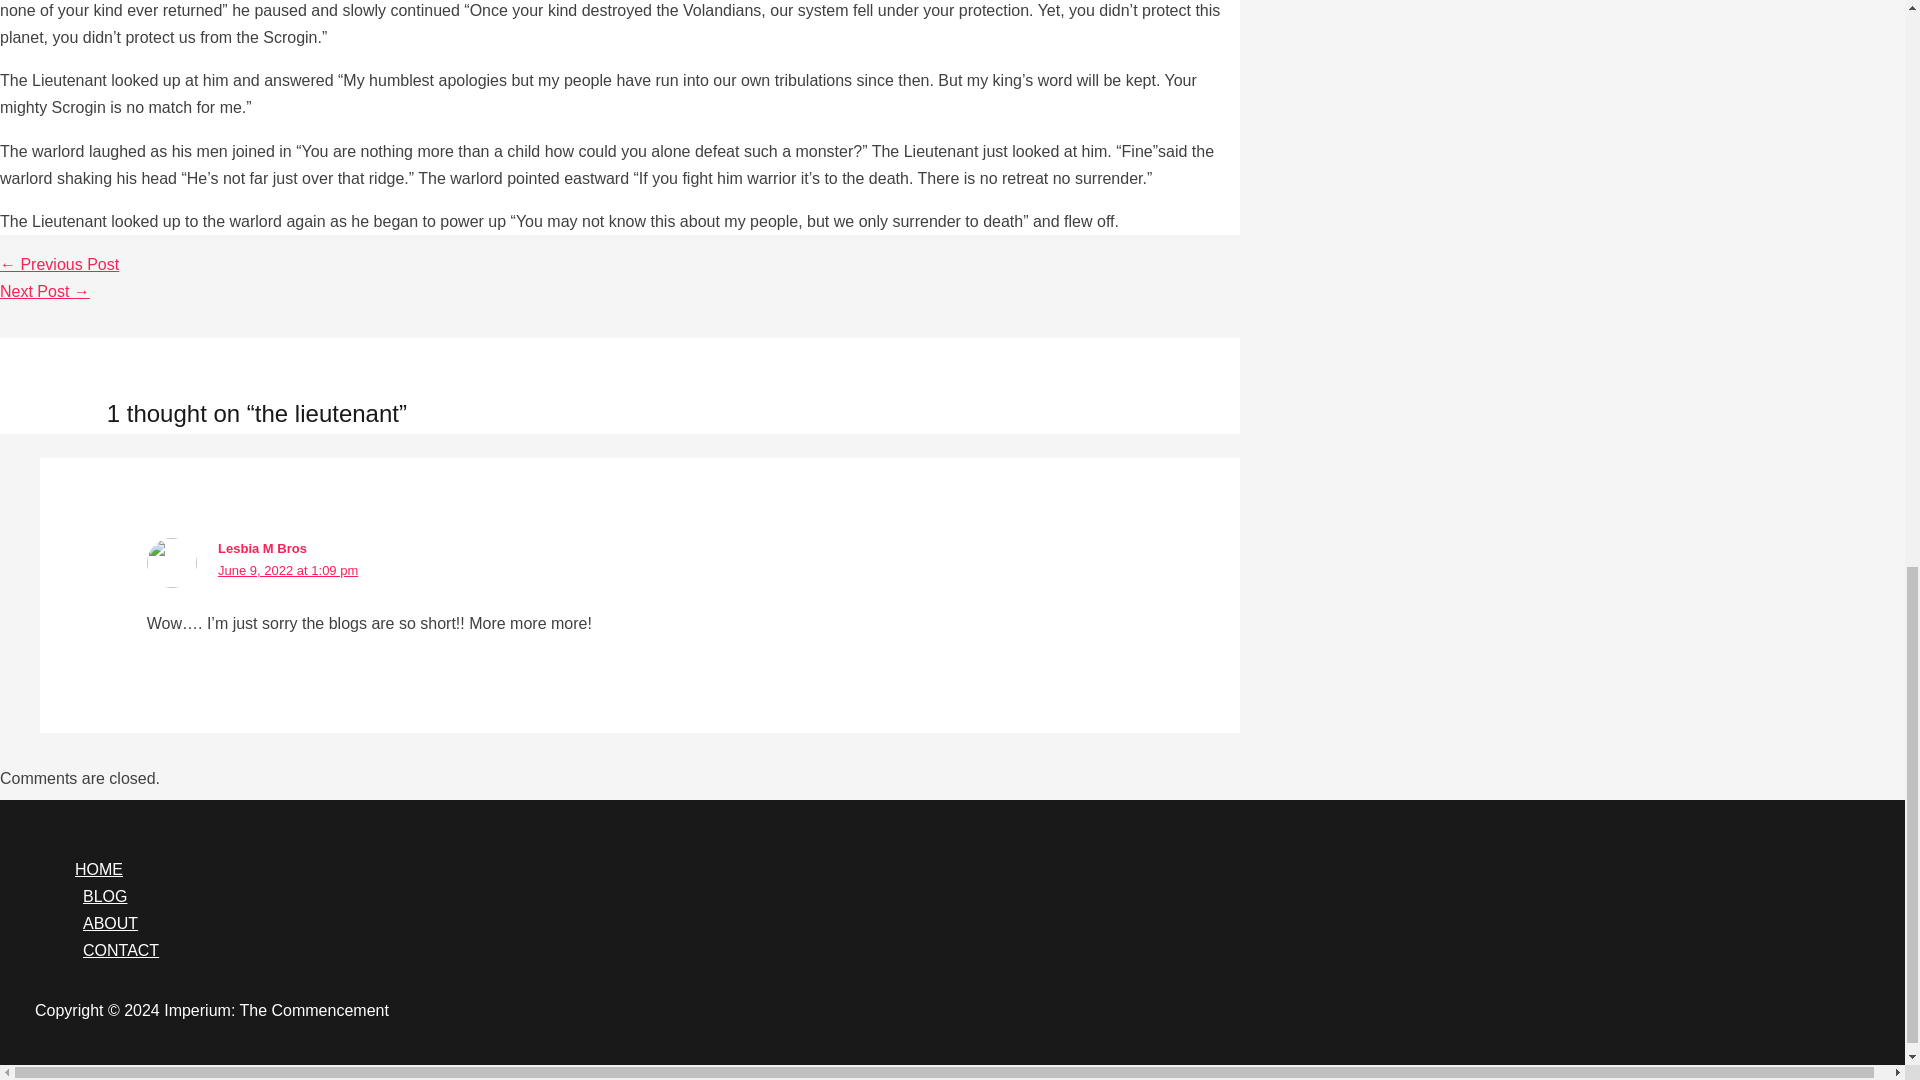  Describe the element at coordinates (972, 924) in the screenshot. I see `ABOUT` at that location.